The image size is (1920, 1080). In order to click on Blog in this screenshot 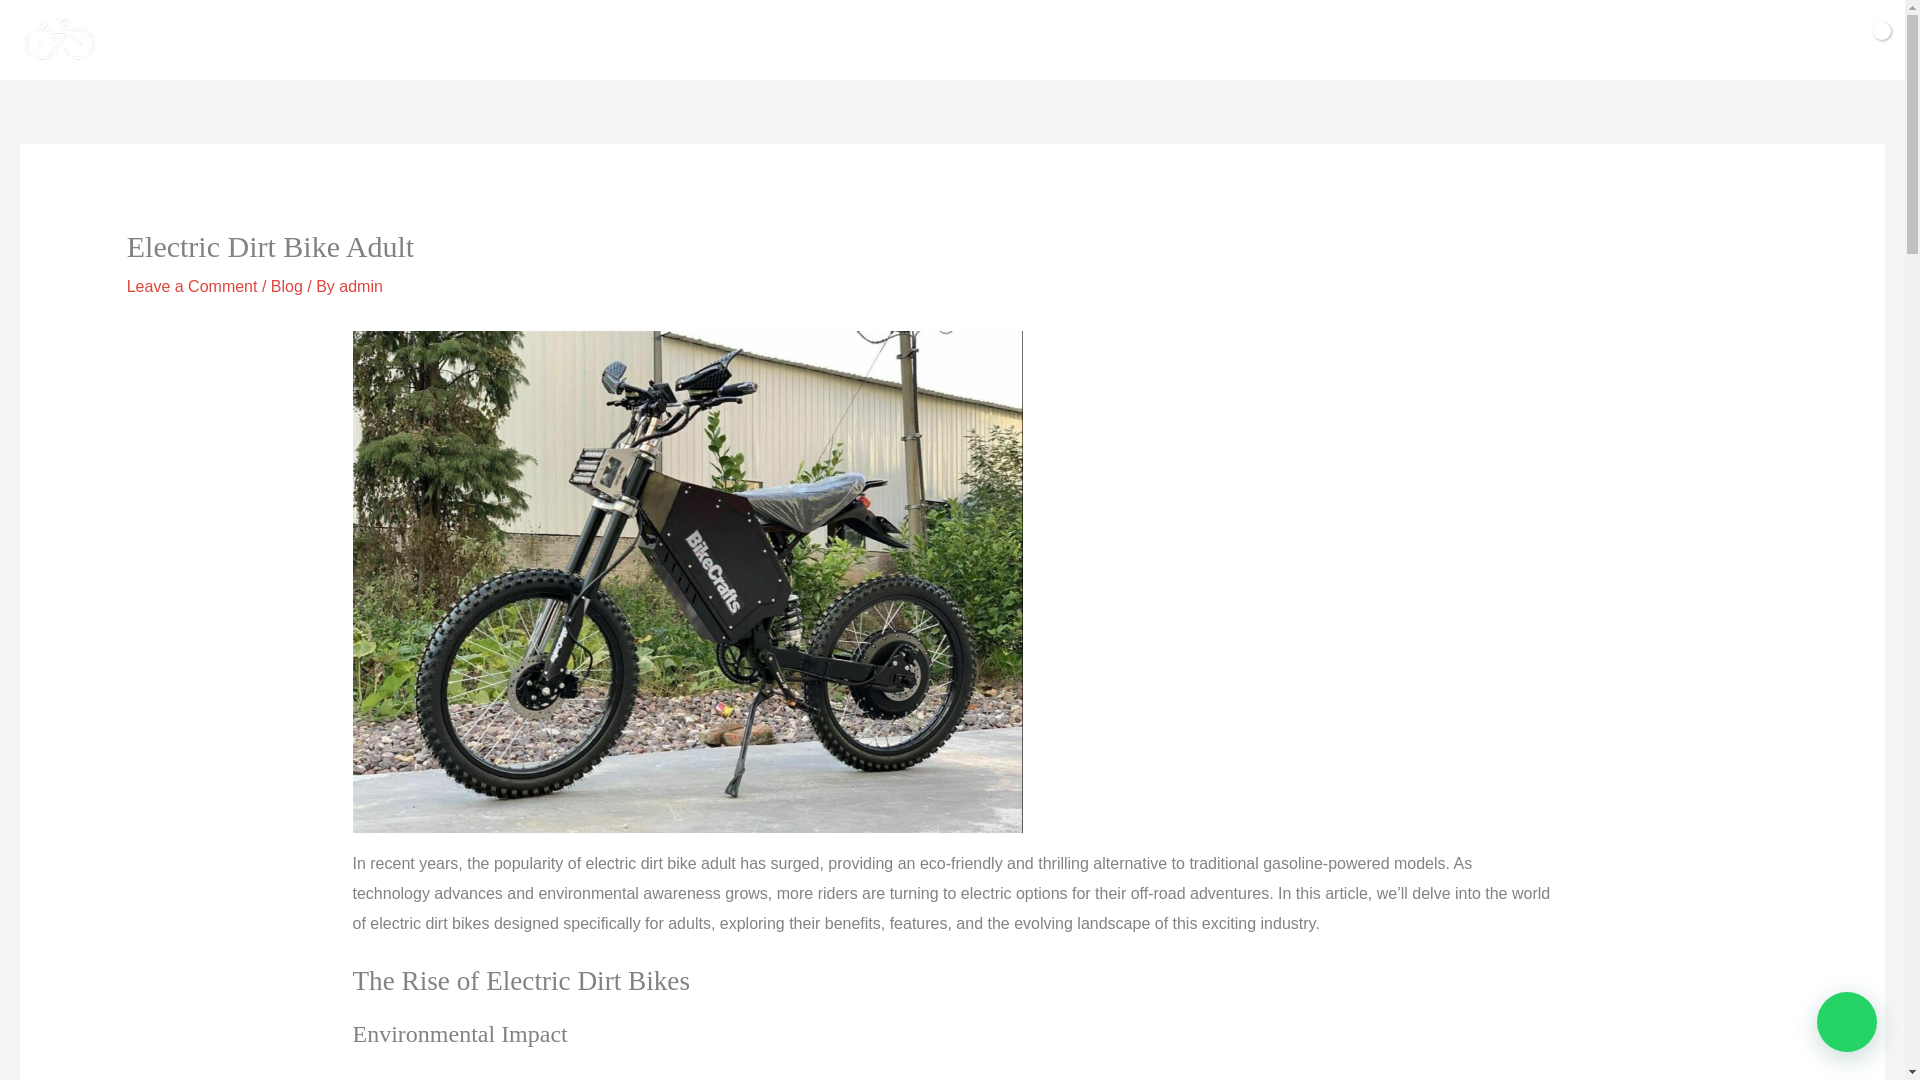, I will do `click(286, 286)`.